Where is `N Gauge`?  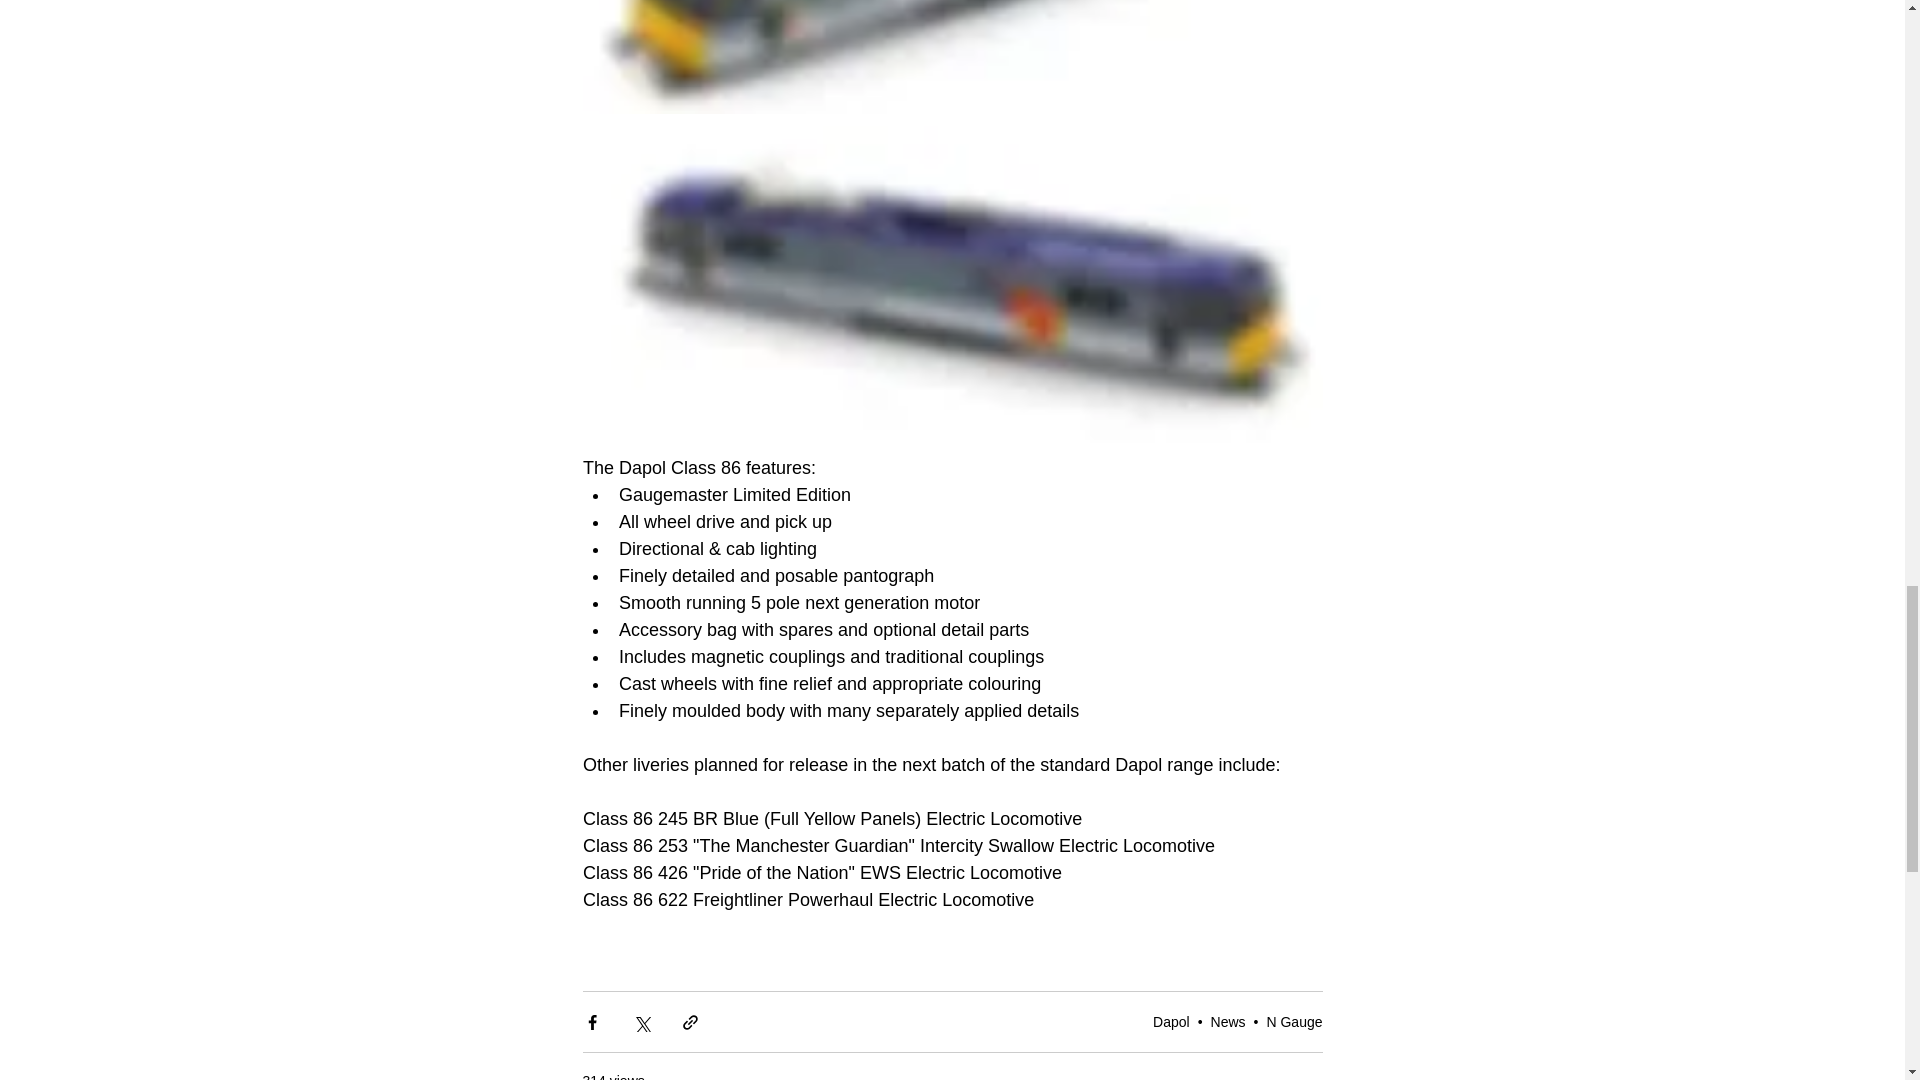 N Gauge is located at coordinates (1294, 1022).